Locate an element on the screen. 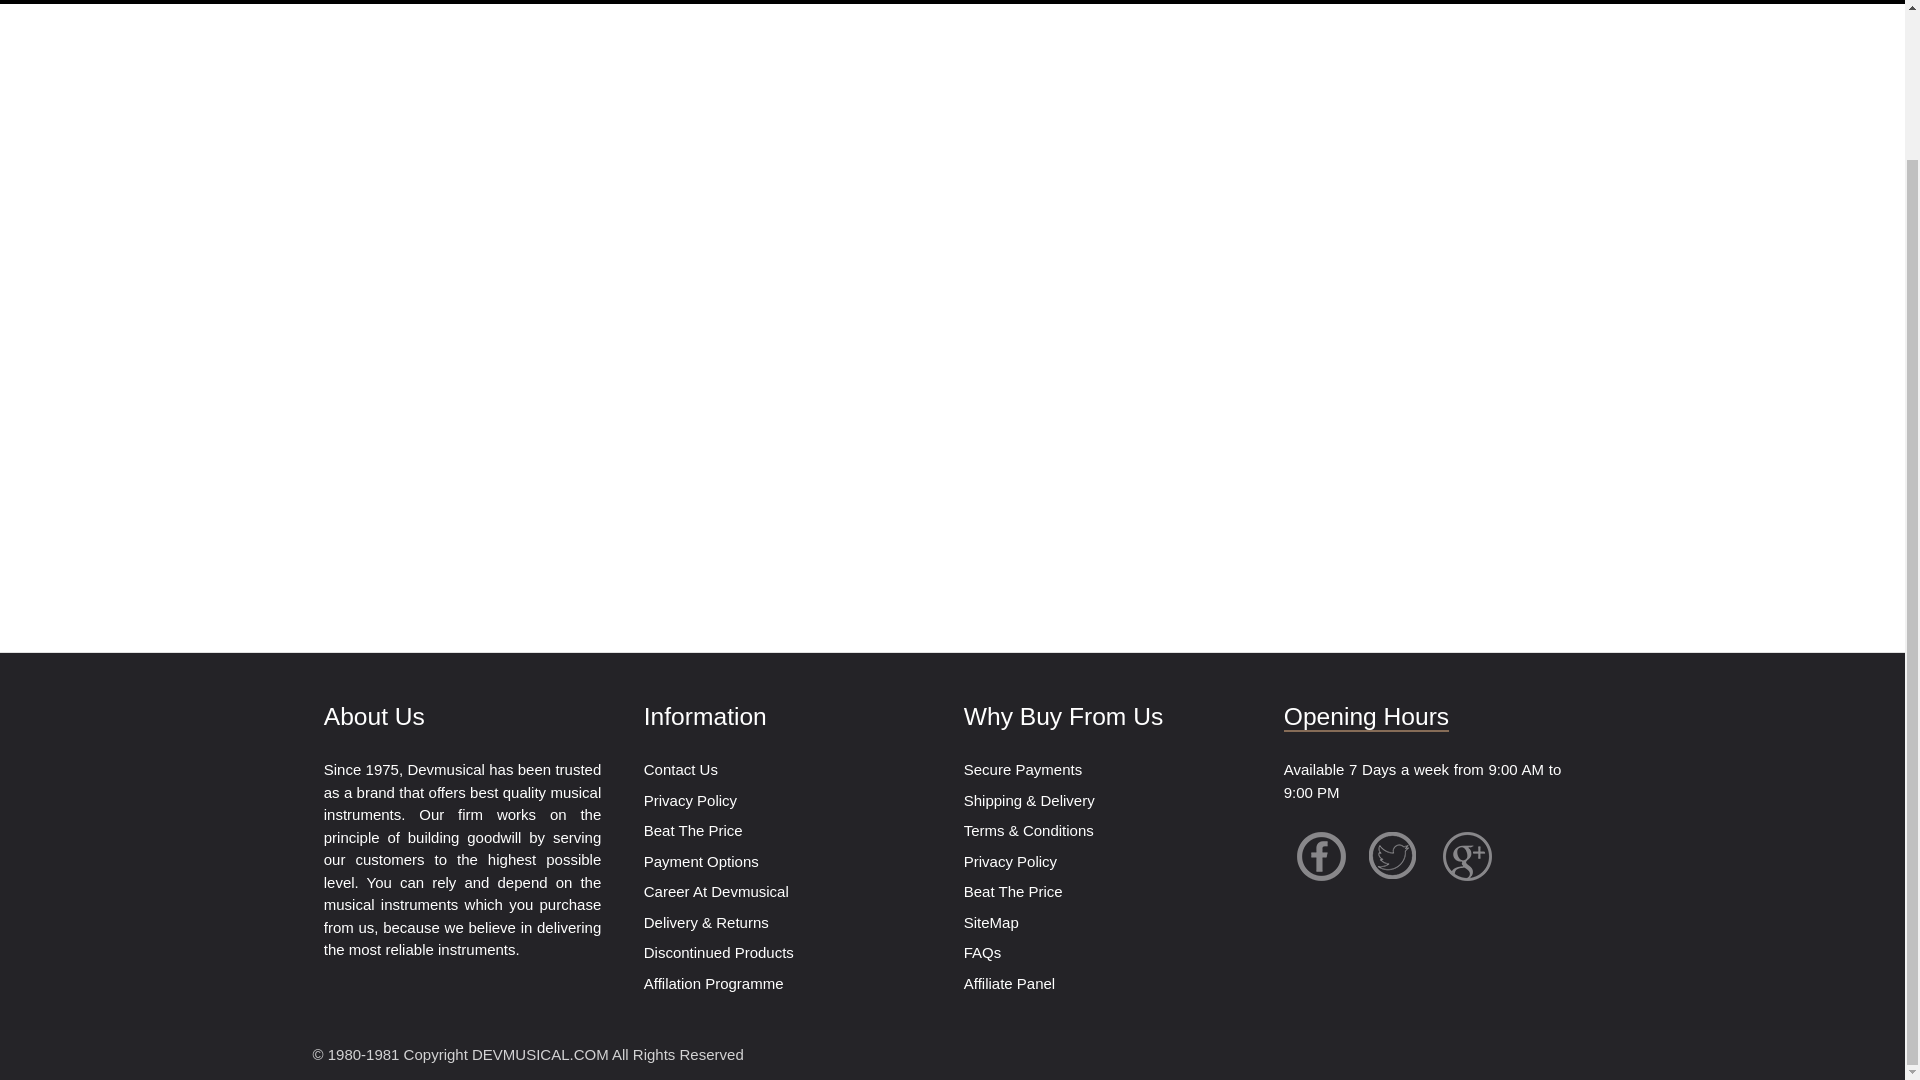 This screenshot has width=1920, height=1080. Discontinued Products is located at coordinates (718, 952).